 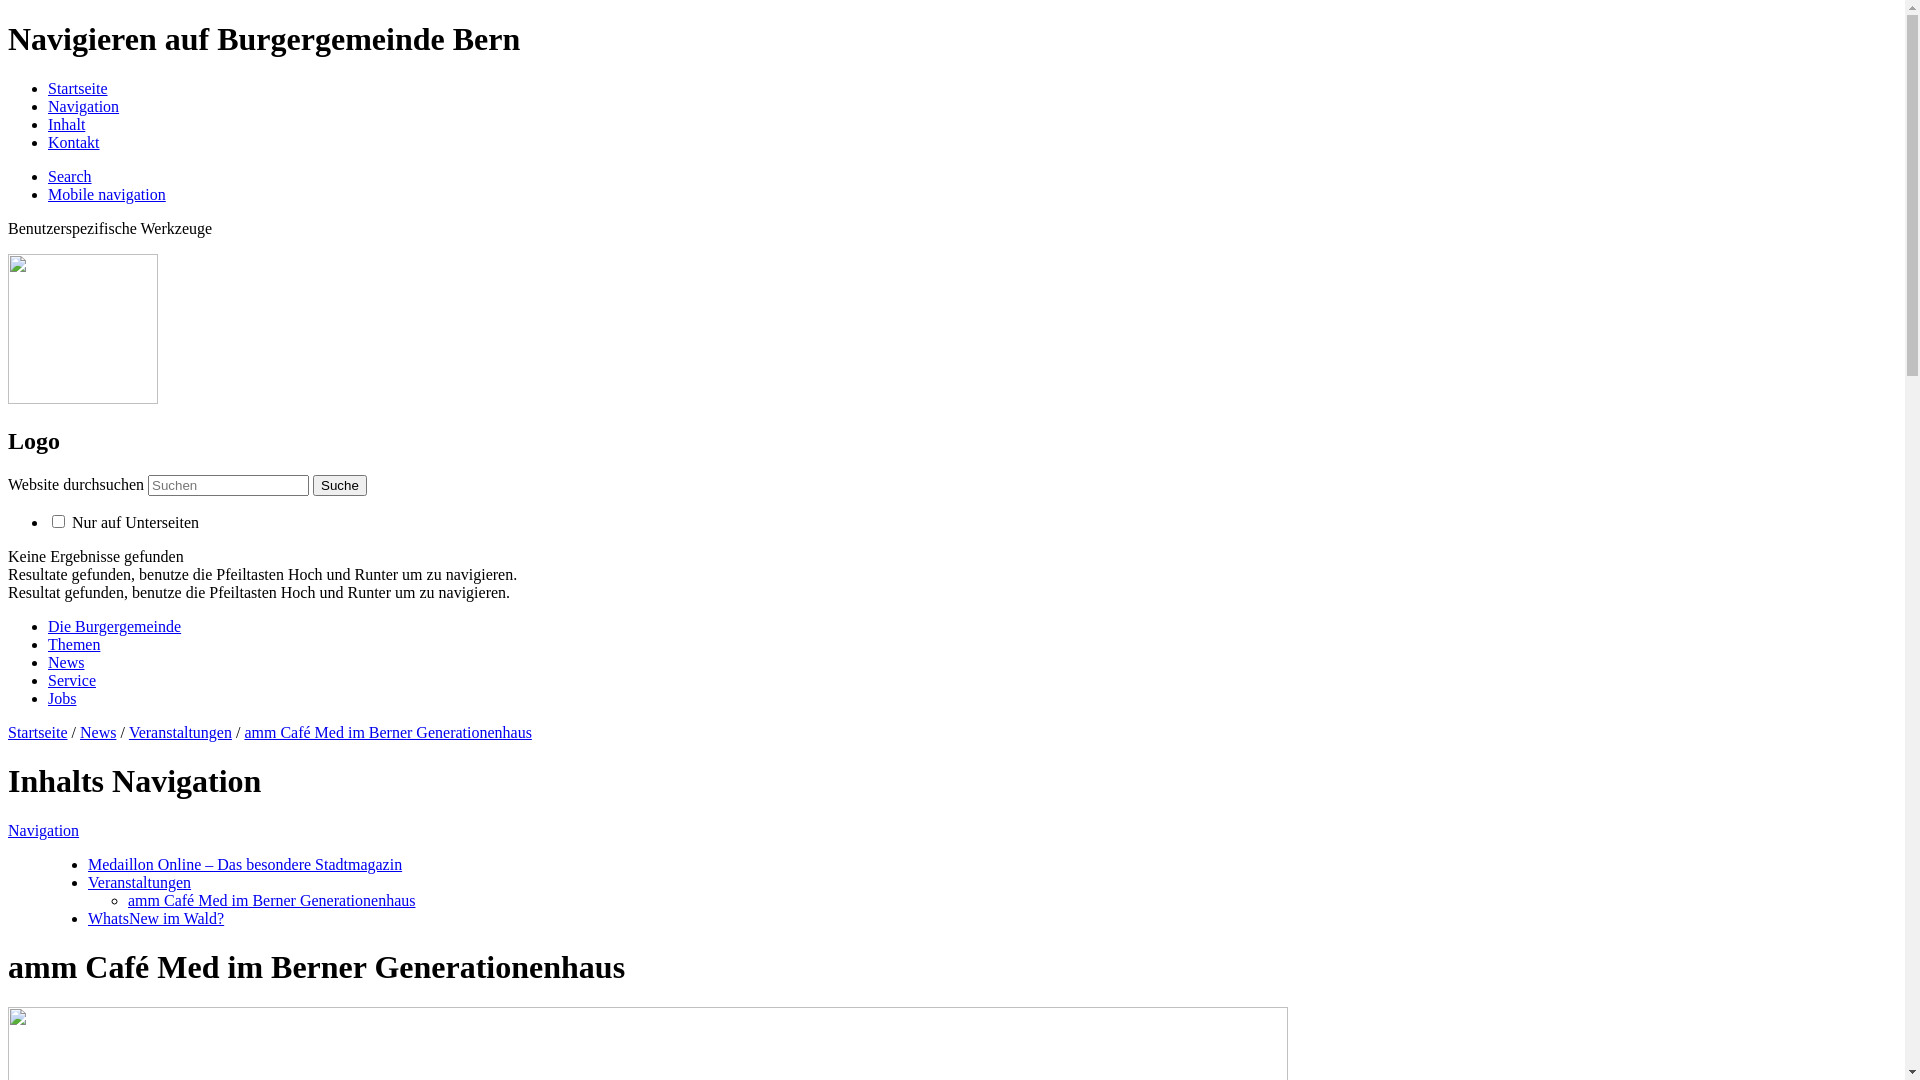 I want to click on Themen, so click(x=74, y=644).